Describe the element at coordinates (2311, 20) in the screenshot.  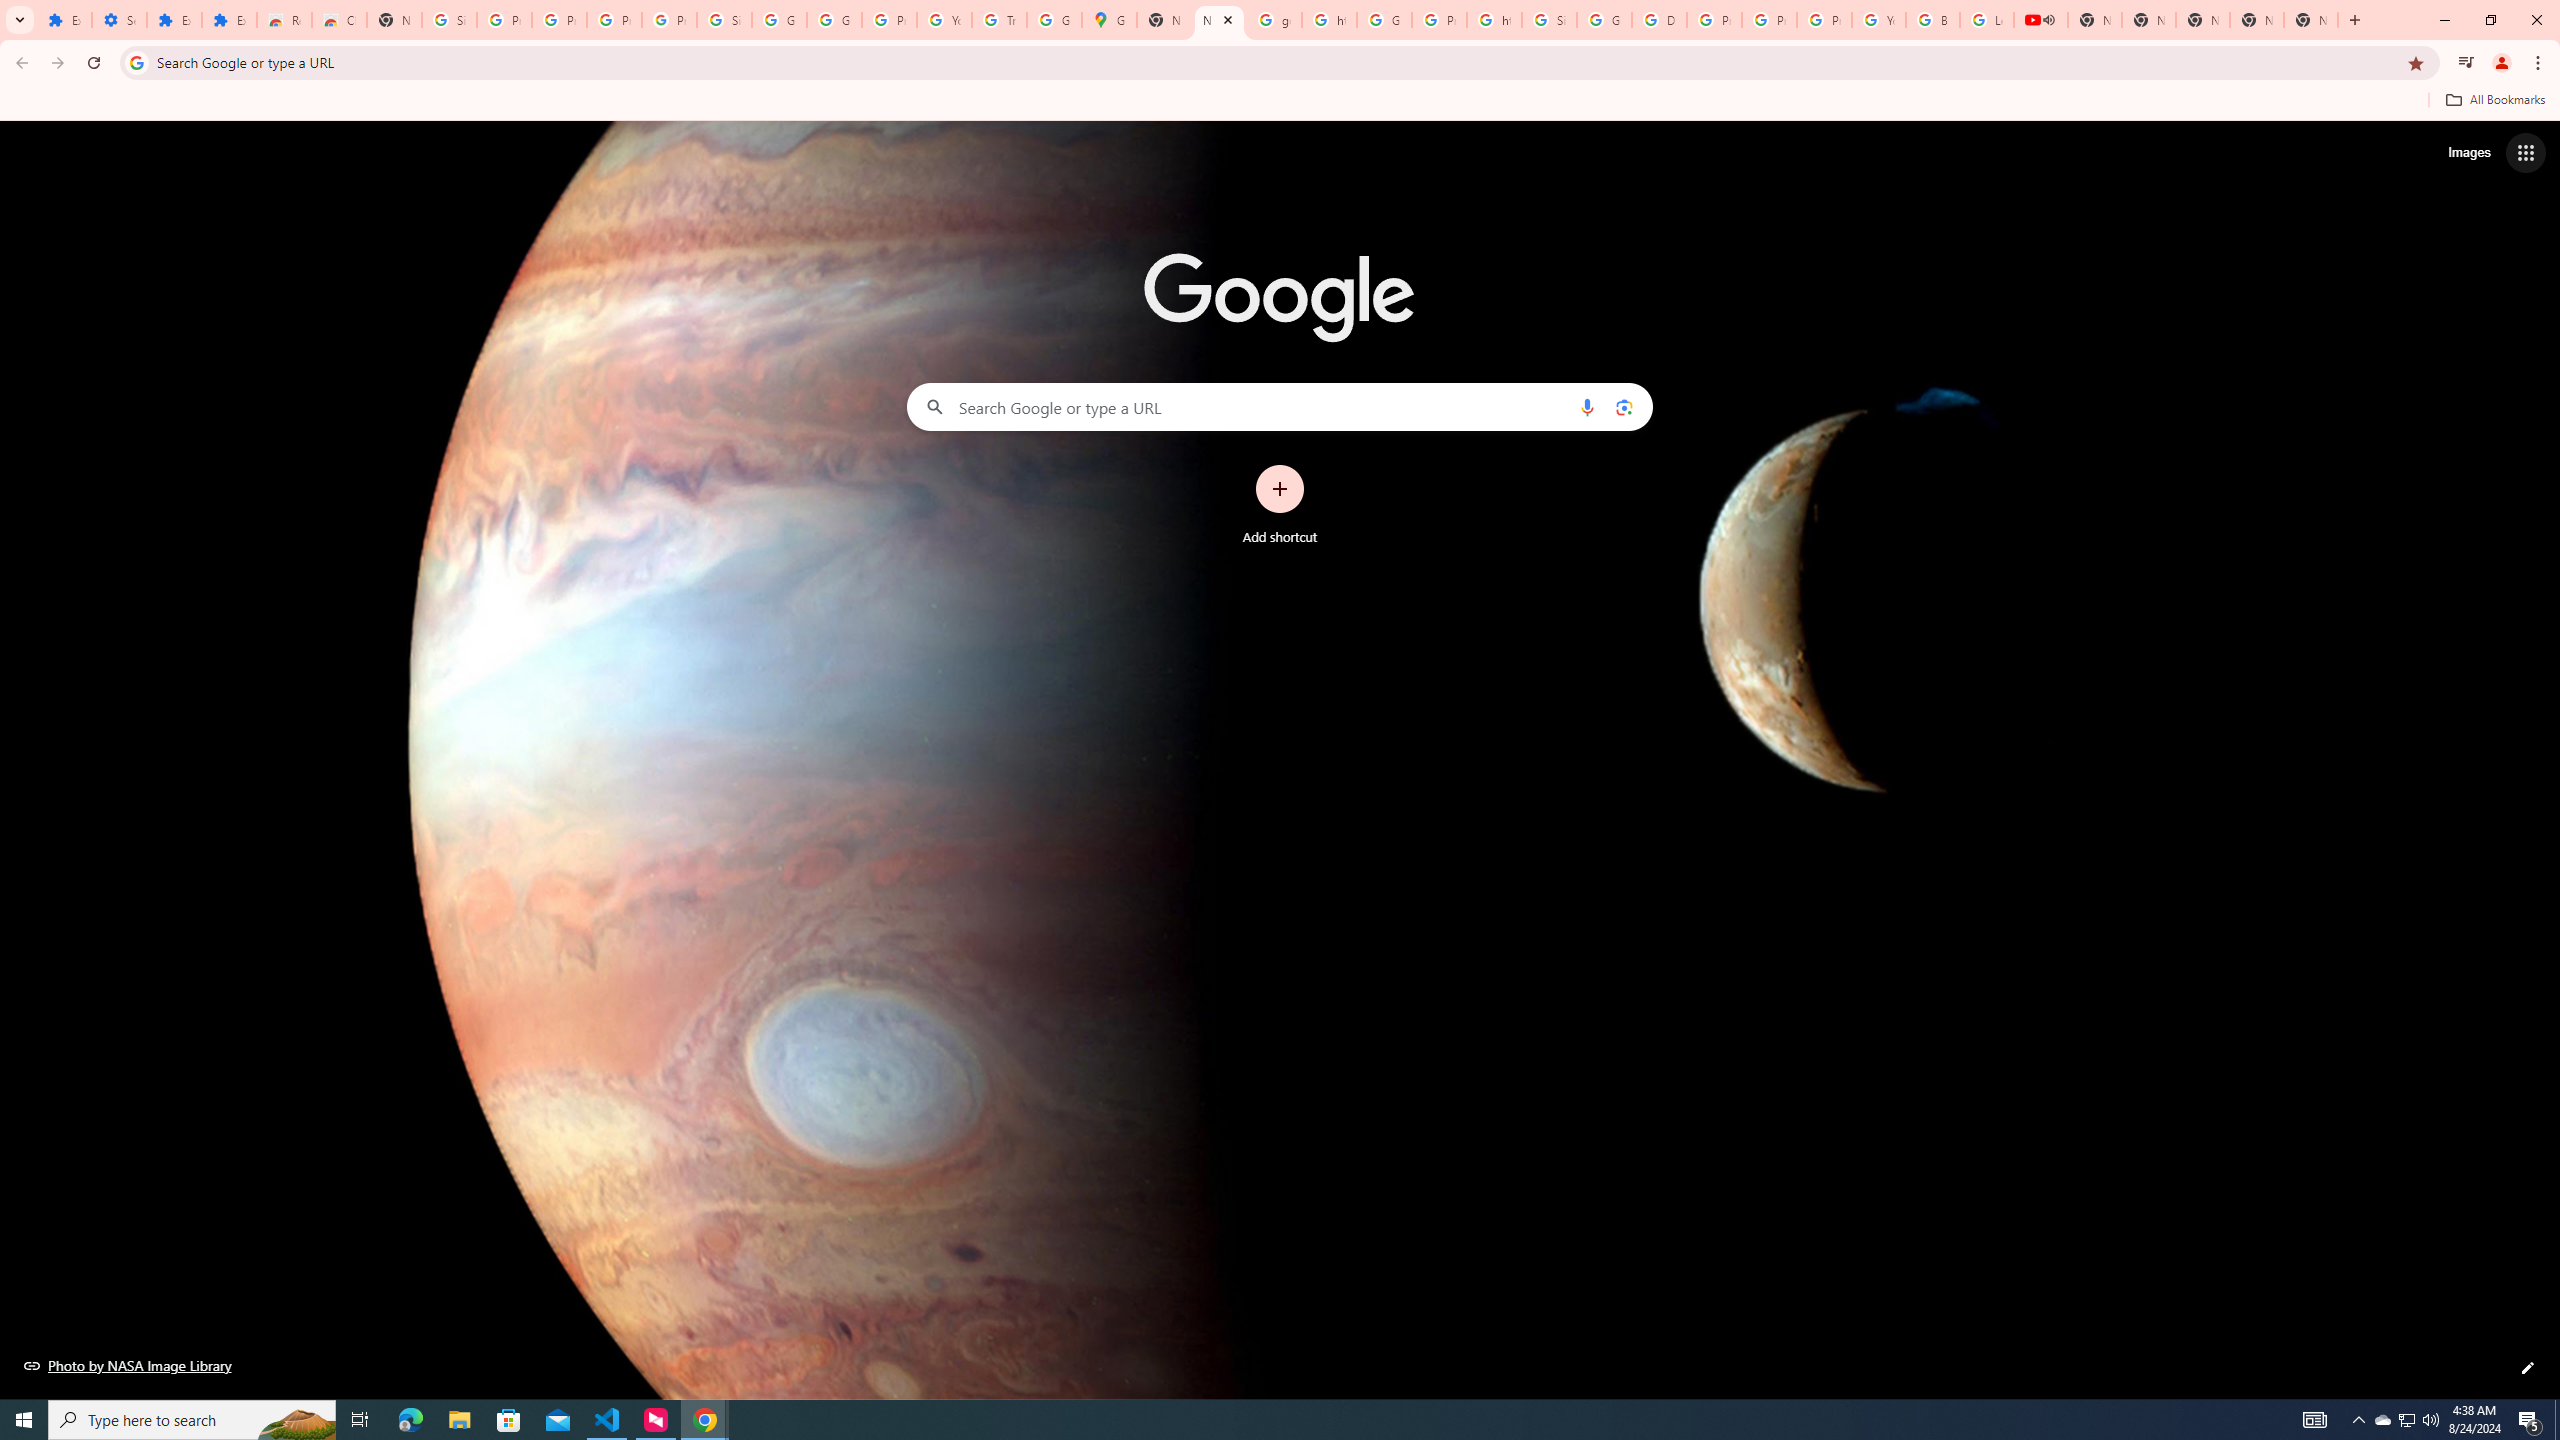
I see `New Tab` at that location.